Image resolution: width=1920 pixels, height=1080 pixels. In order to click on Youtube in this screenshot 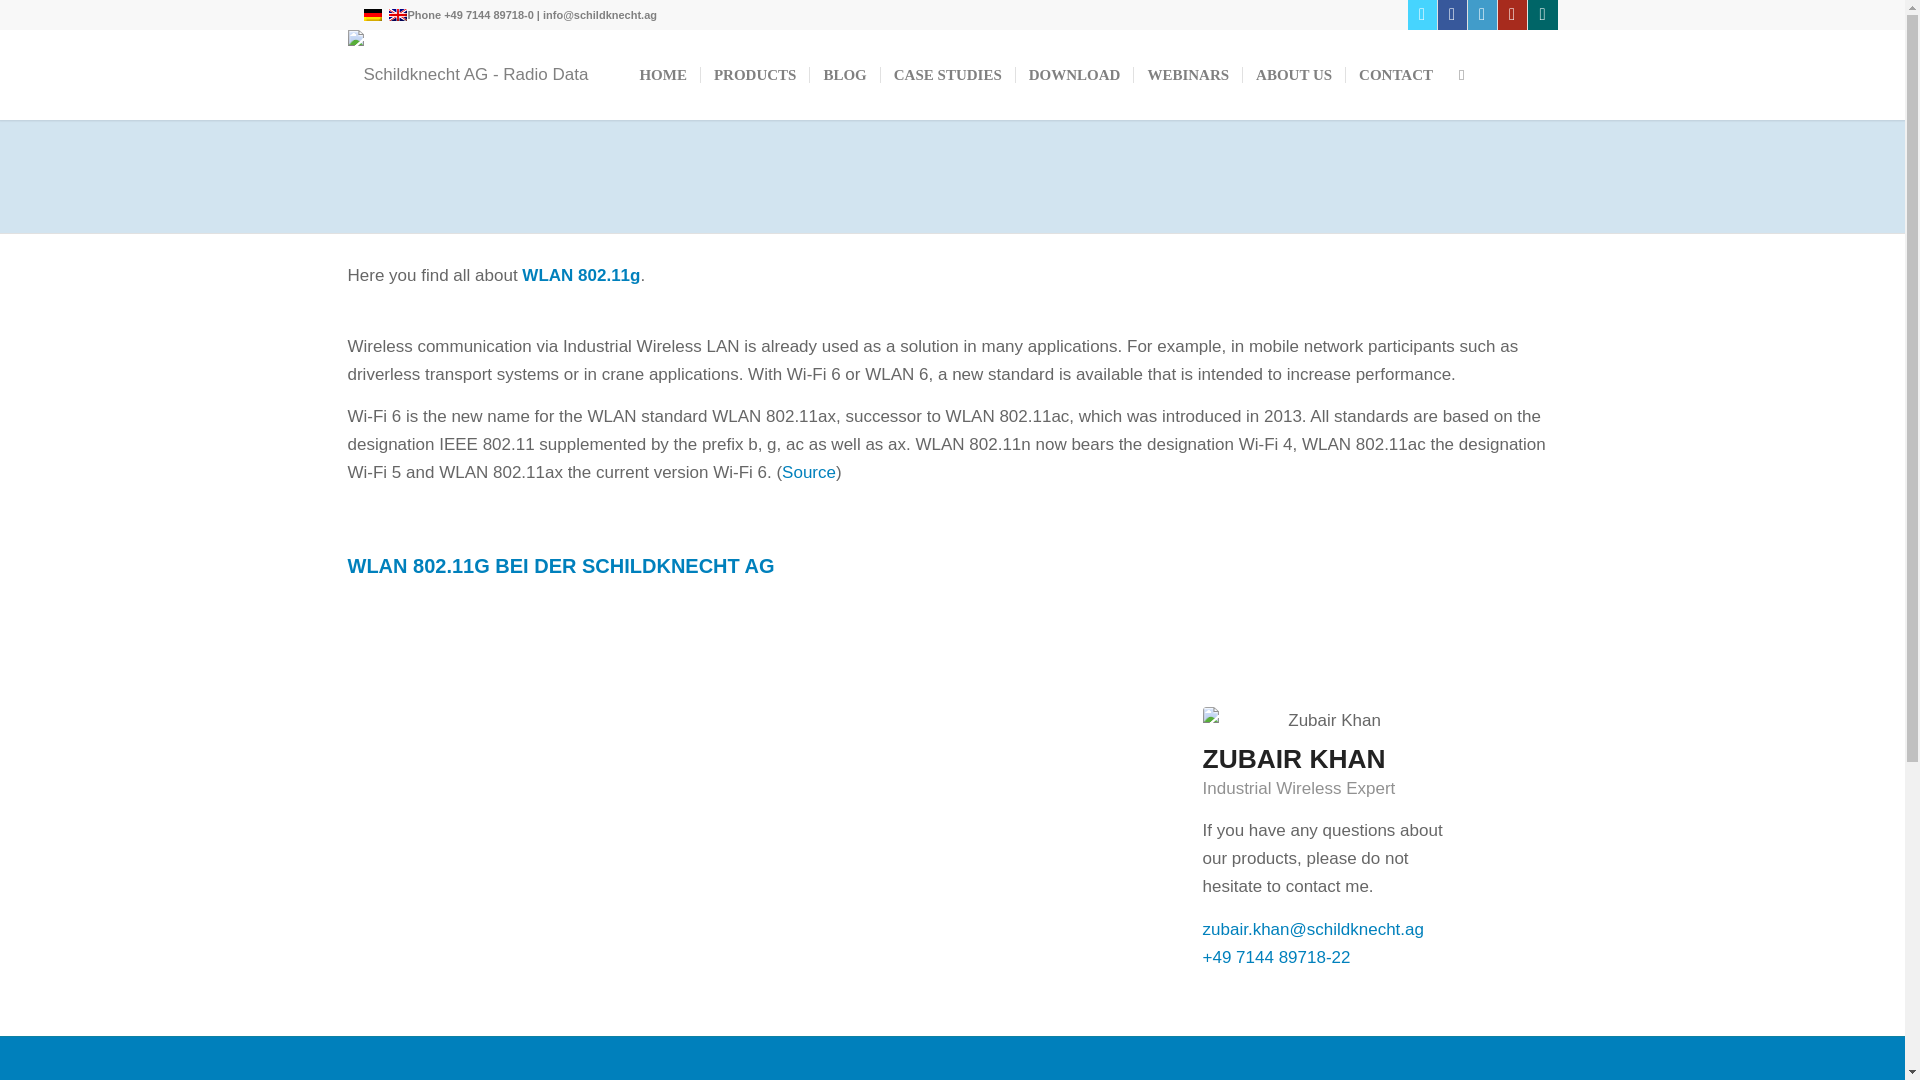, I will do `click(1512, 15)`.